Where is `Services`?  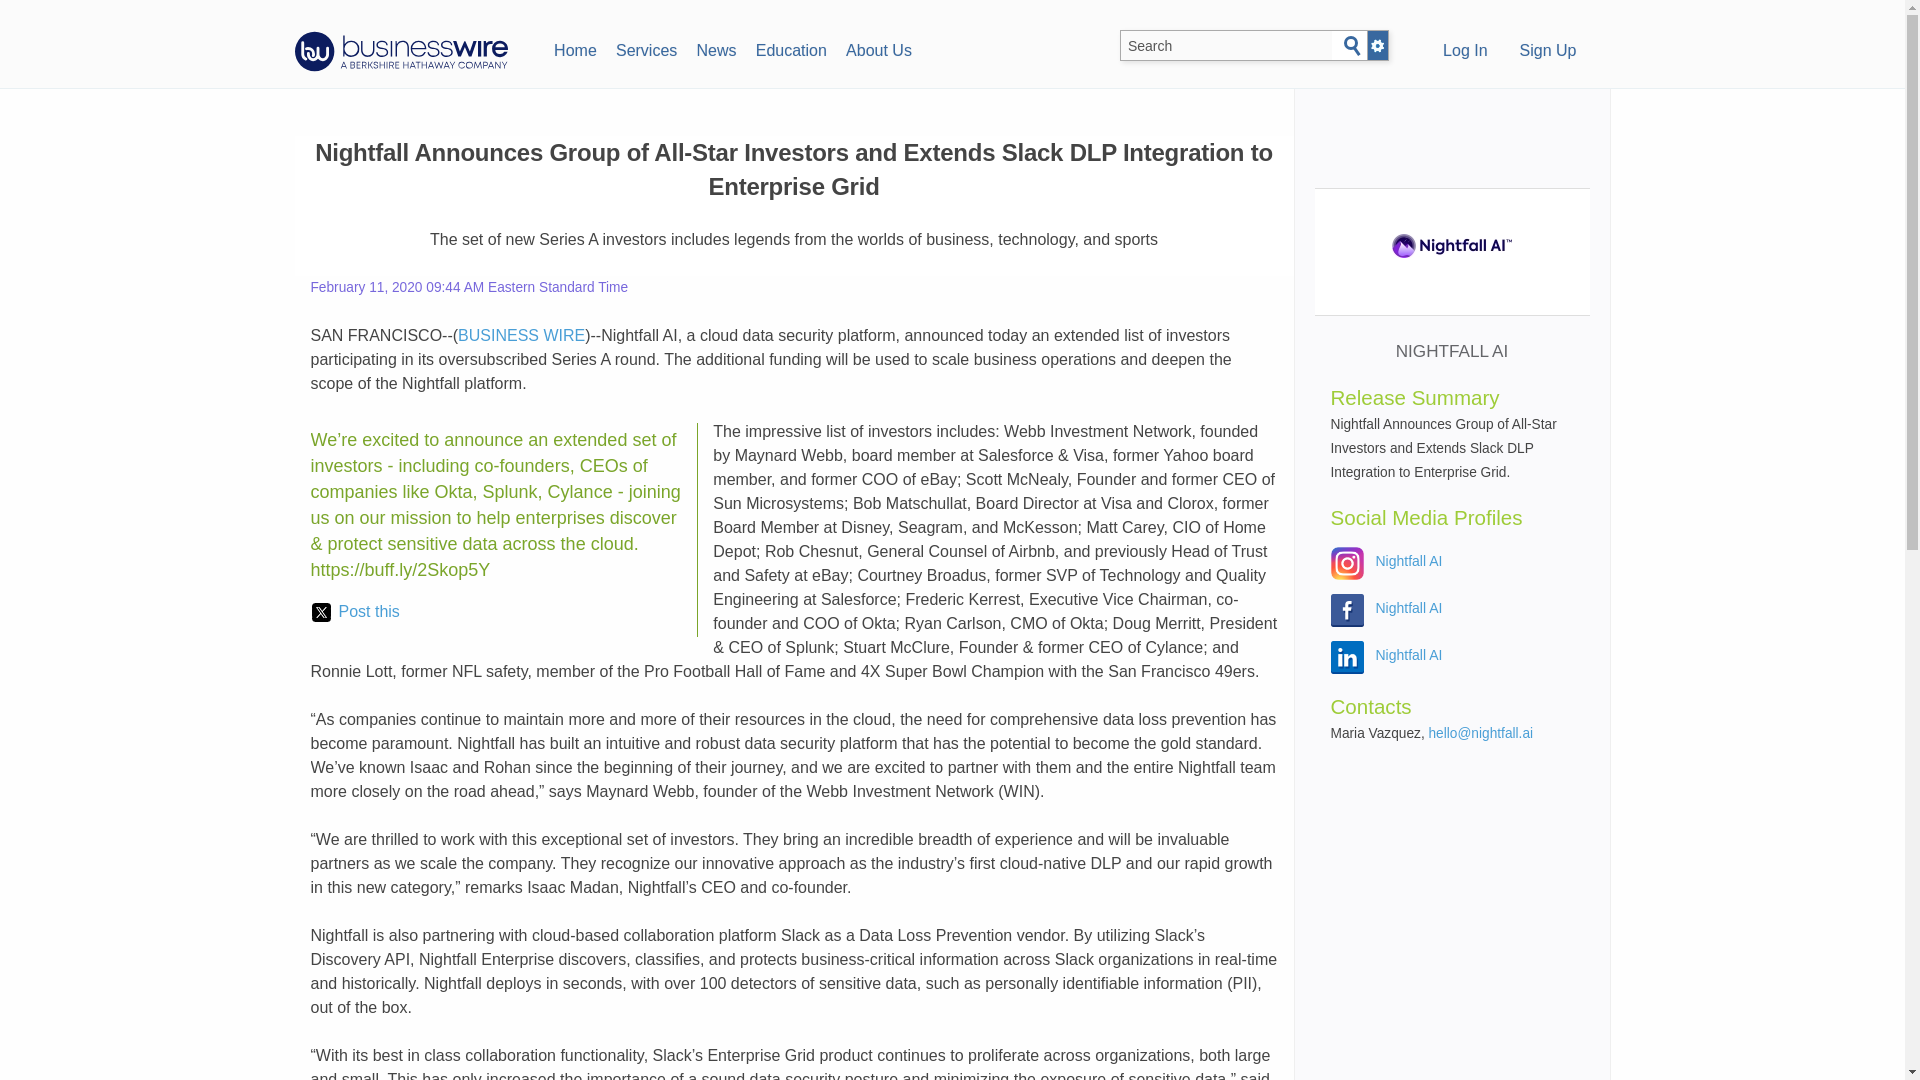 Services is located at coordinates (646, 48).